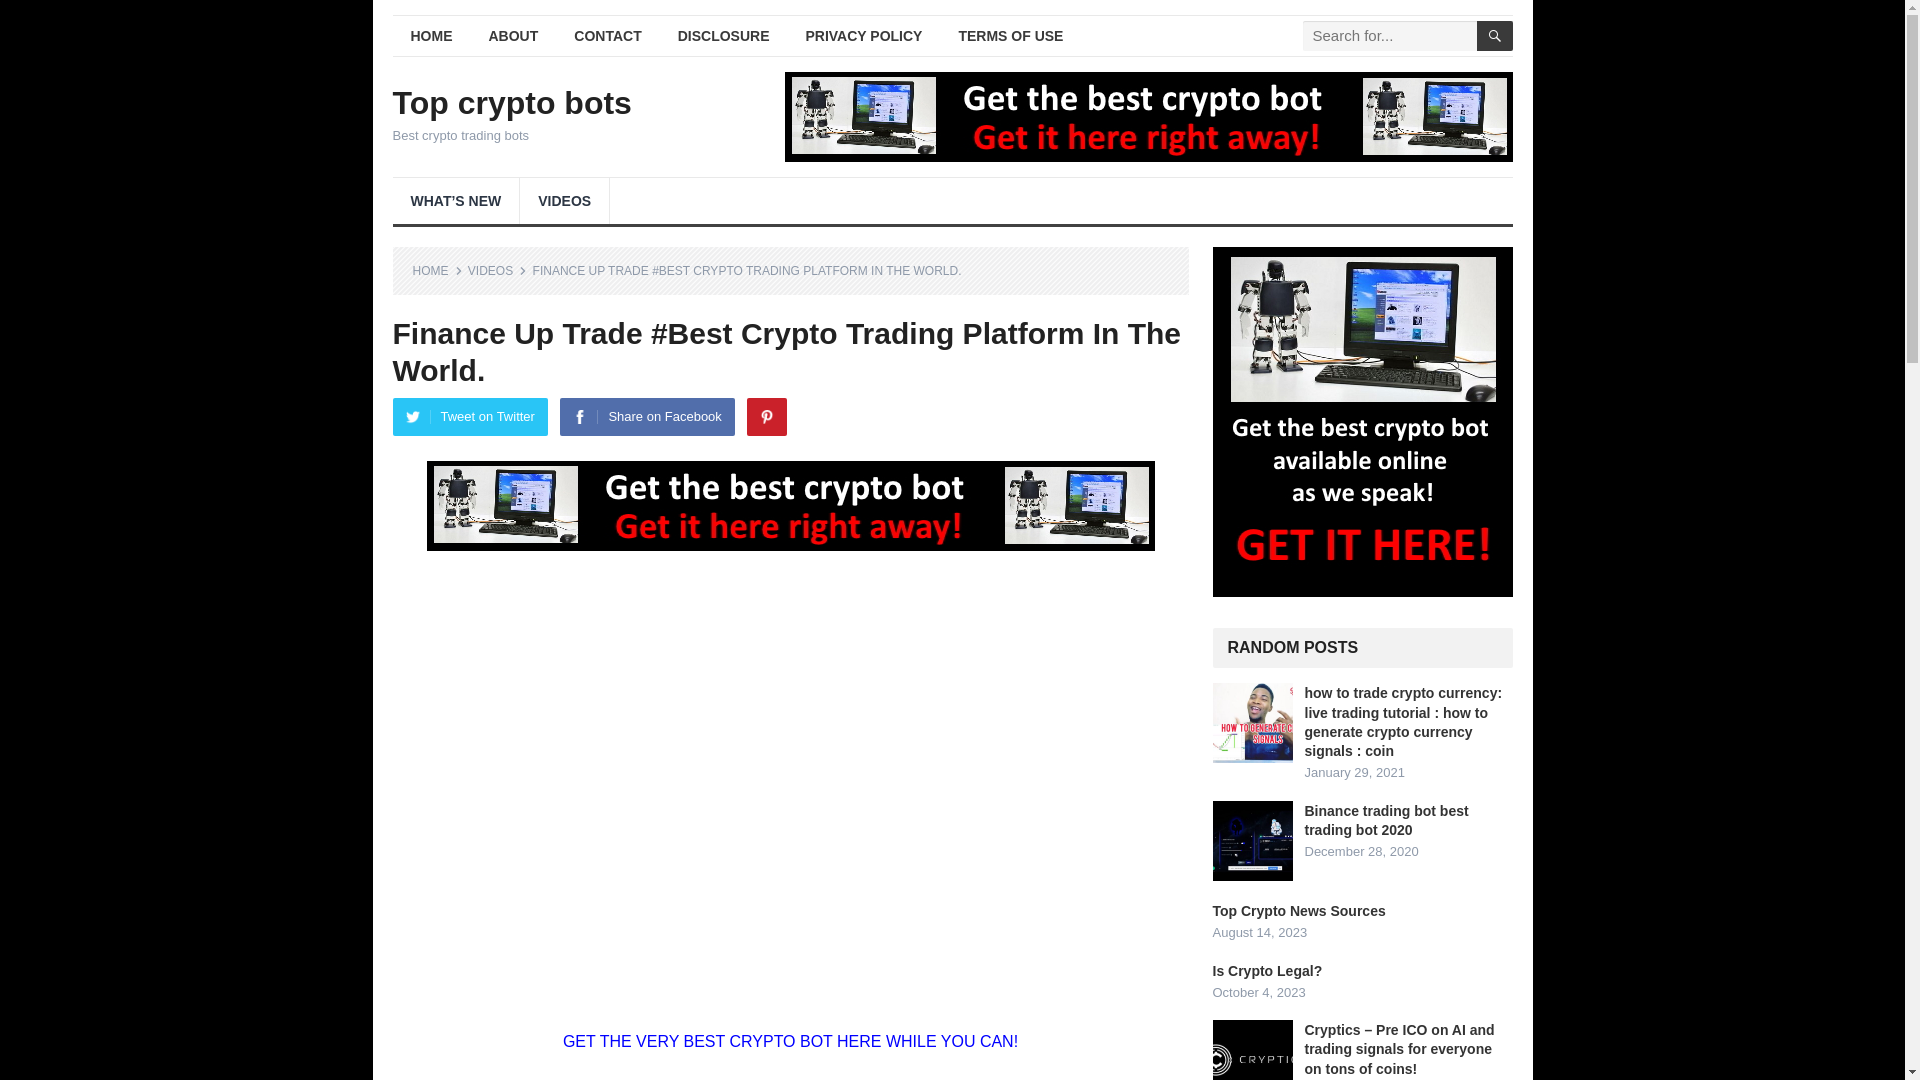 The height and width of the screenshot is (1080, 1920). Describe the element at coordinates (1252, 841) in the screenshot. I see `Binance trading bot best trading bot 2020 2` at that location.